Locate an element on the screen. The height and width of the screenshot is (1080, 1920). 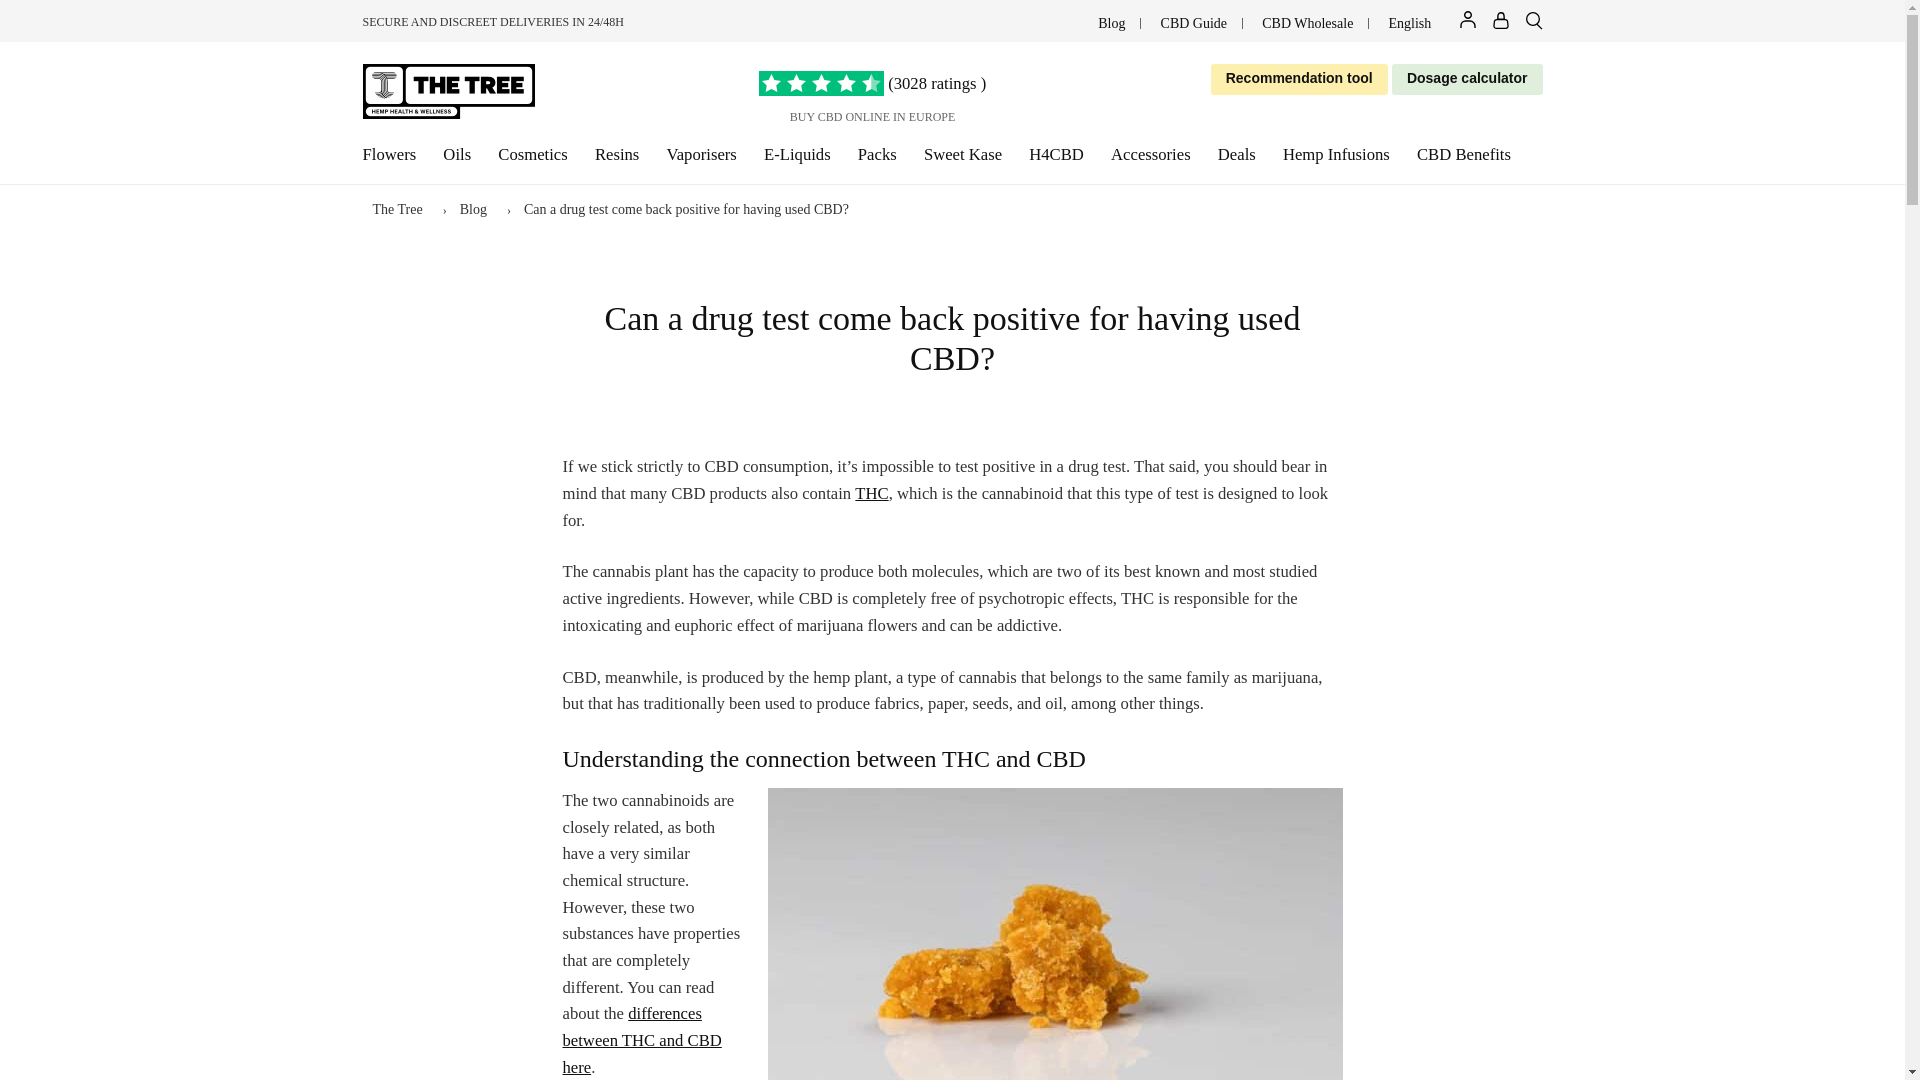
CBD Wholesale is located at coordinates (1307, 24).